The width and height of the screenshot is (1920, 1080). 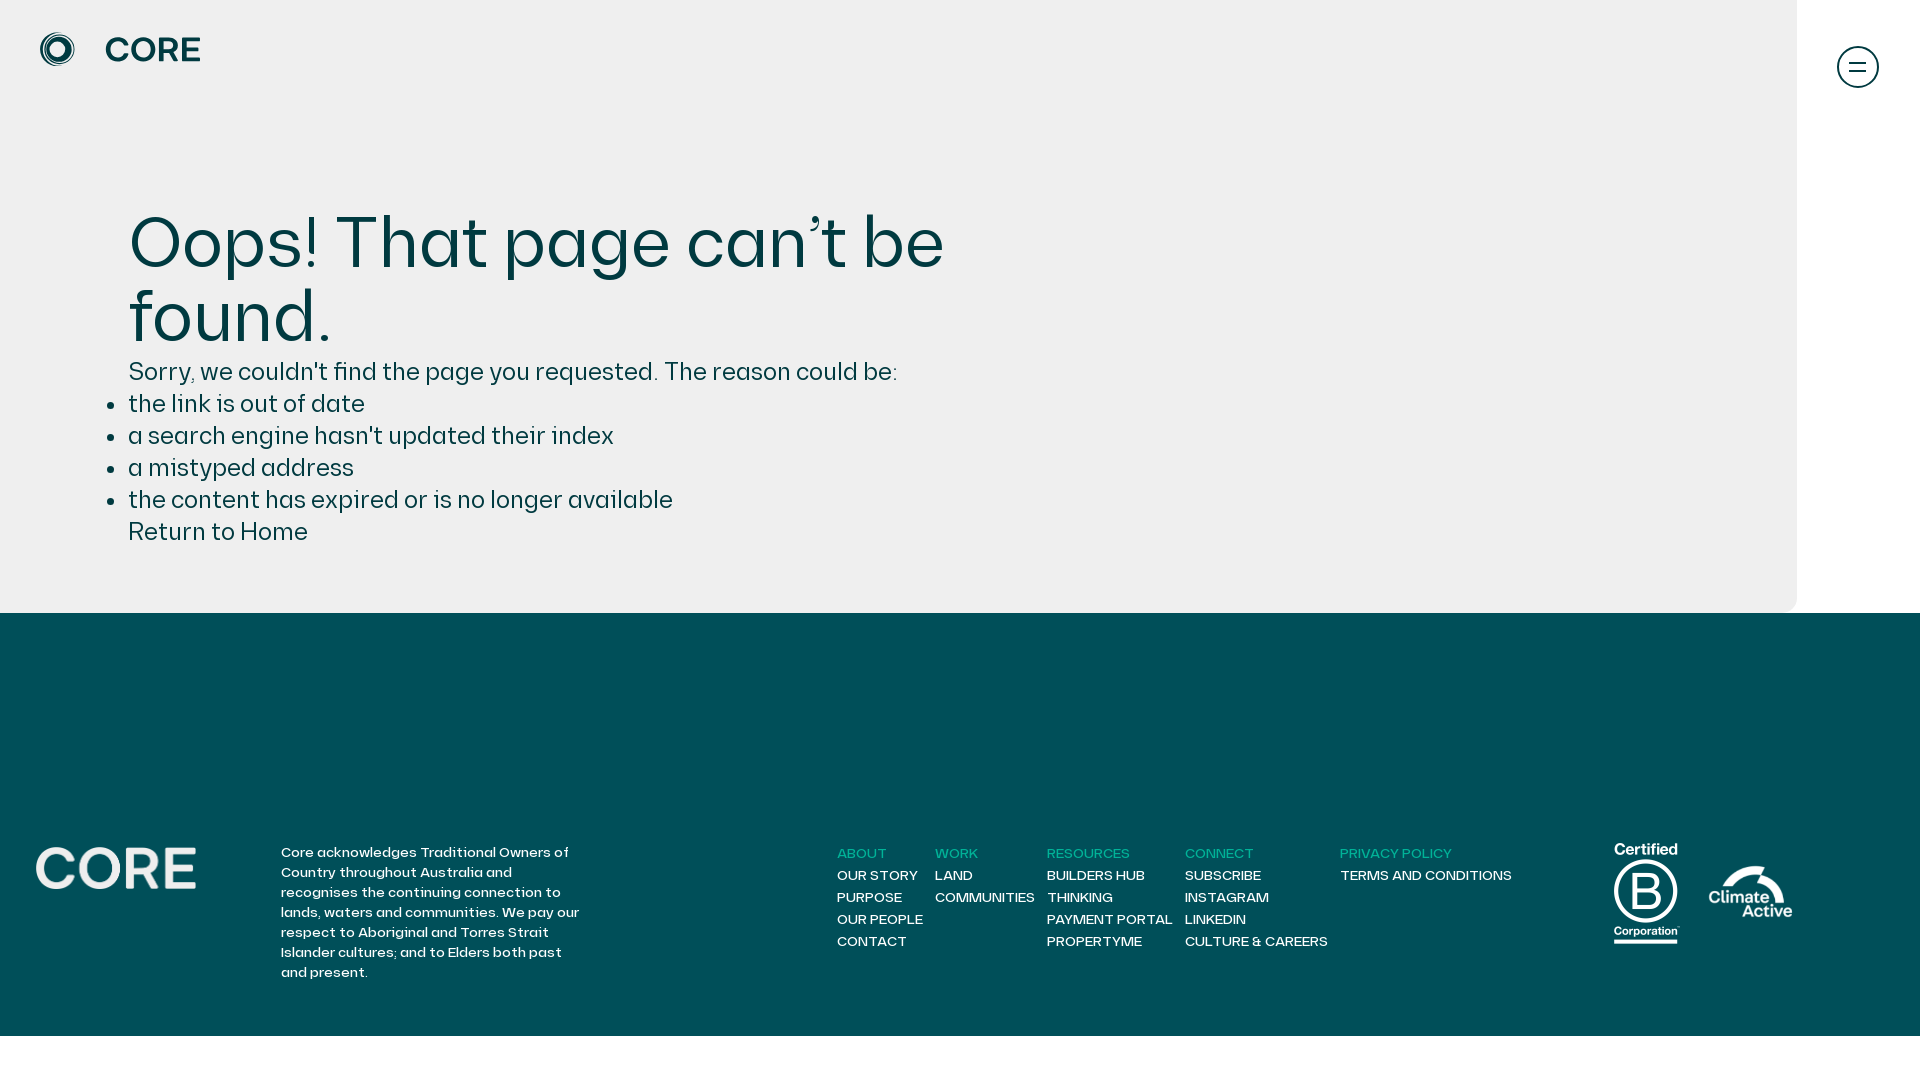 I want to click on RESOURCES, so click(x=1088, y=854).